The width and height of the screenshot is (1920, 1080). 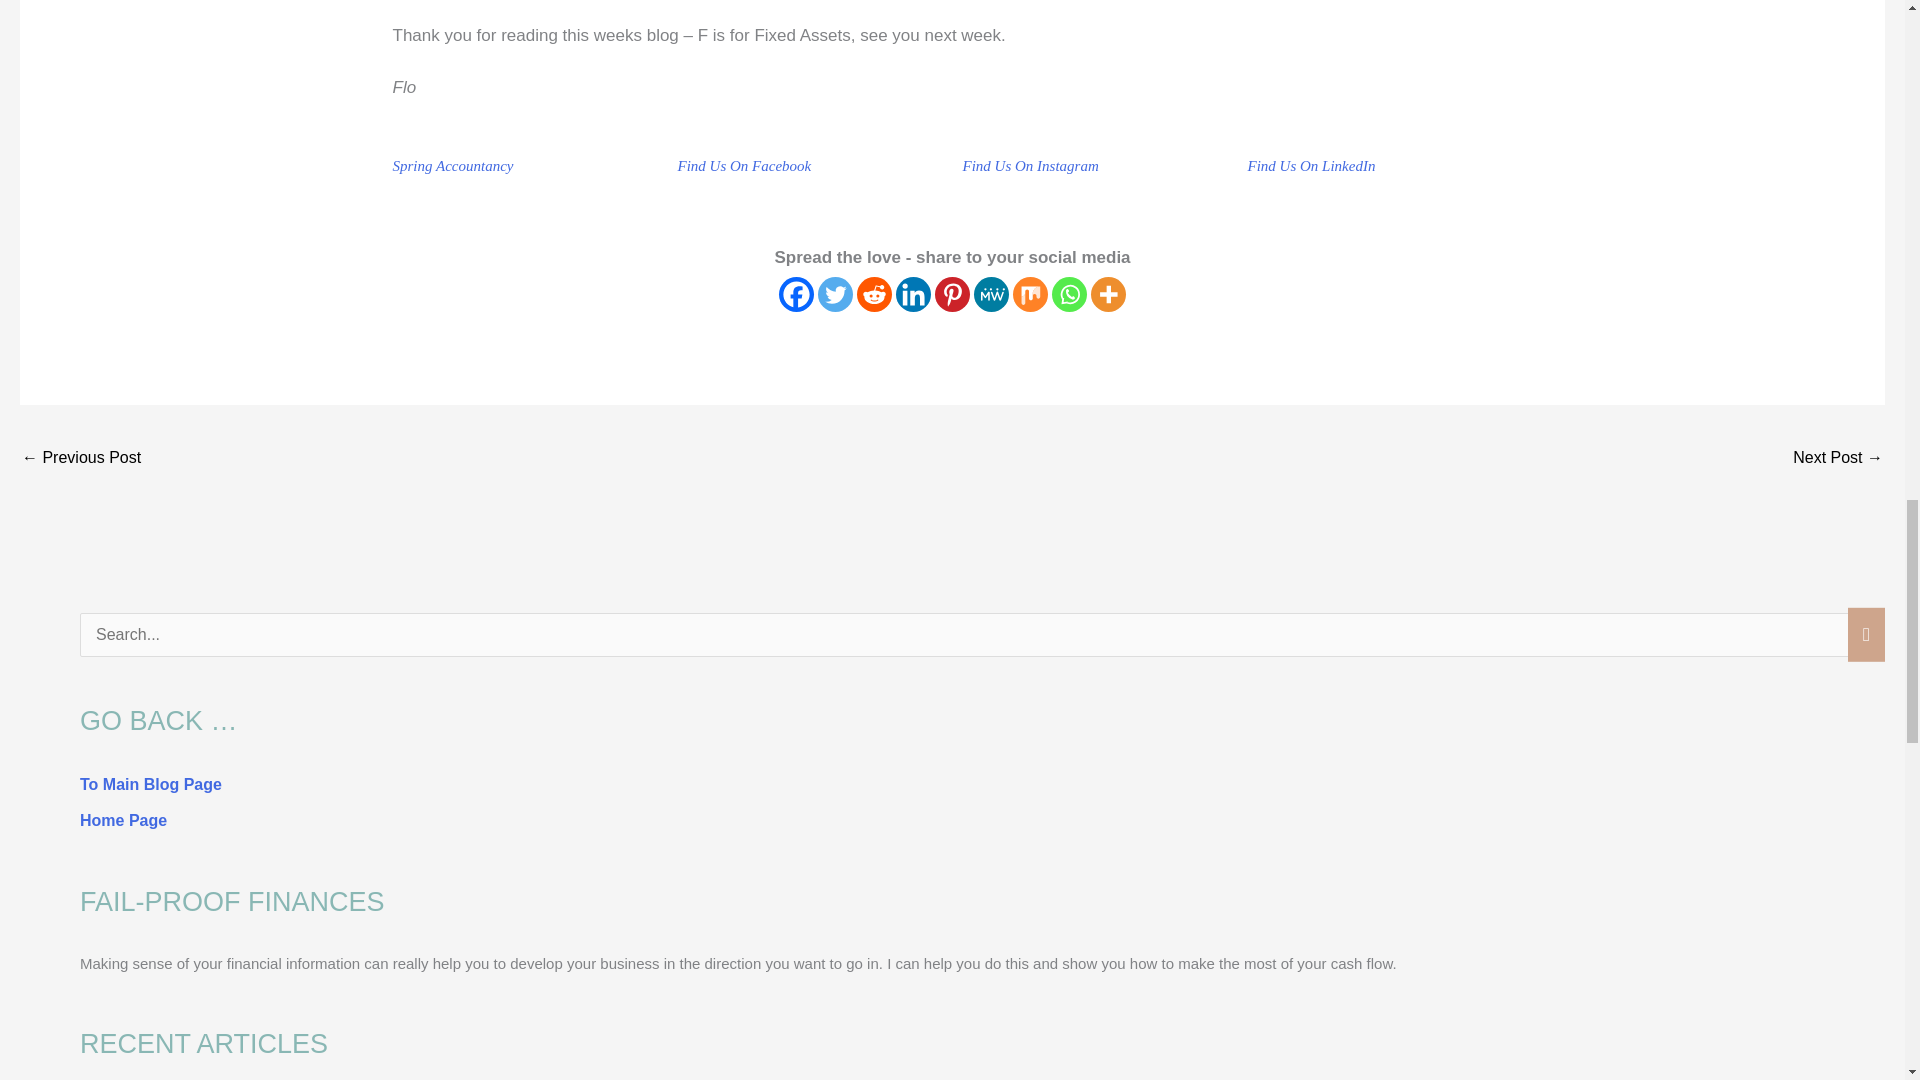 What do you see at coordinates (874, 294) in the screenshot?
I see `Reddit` at bounding box center [874, 294].